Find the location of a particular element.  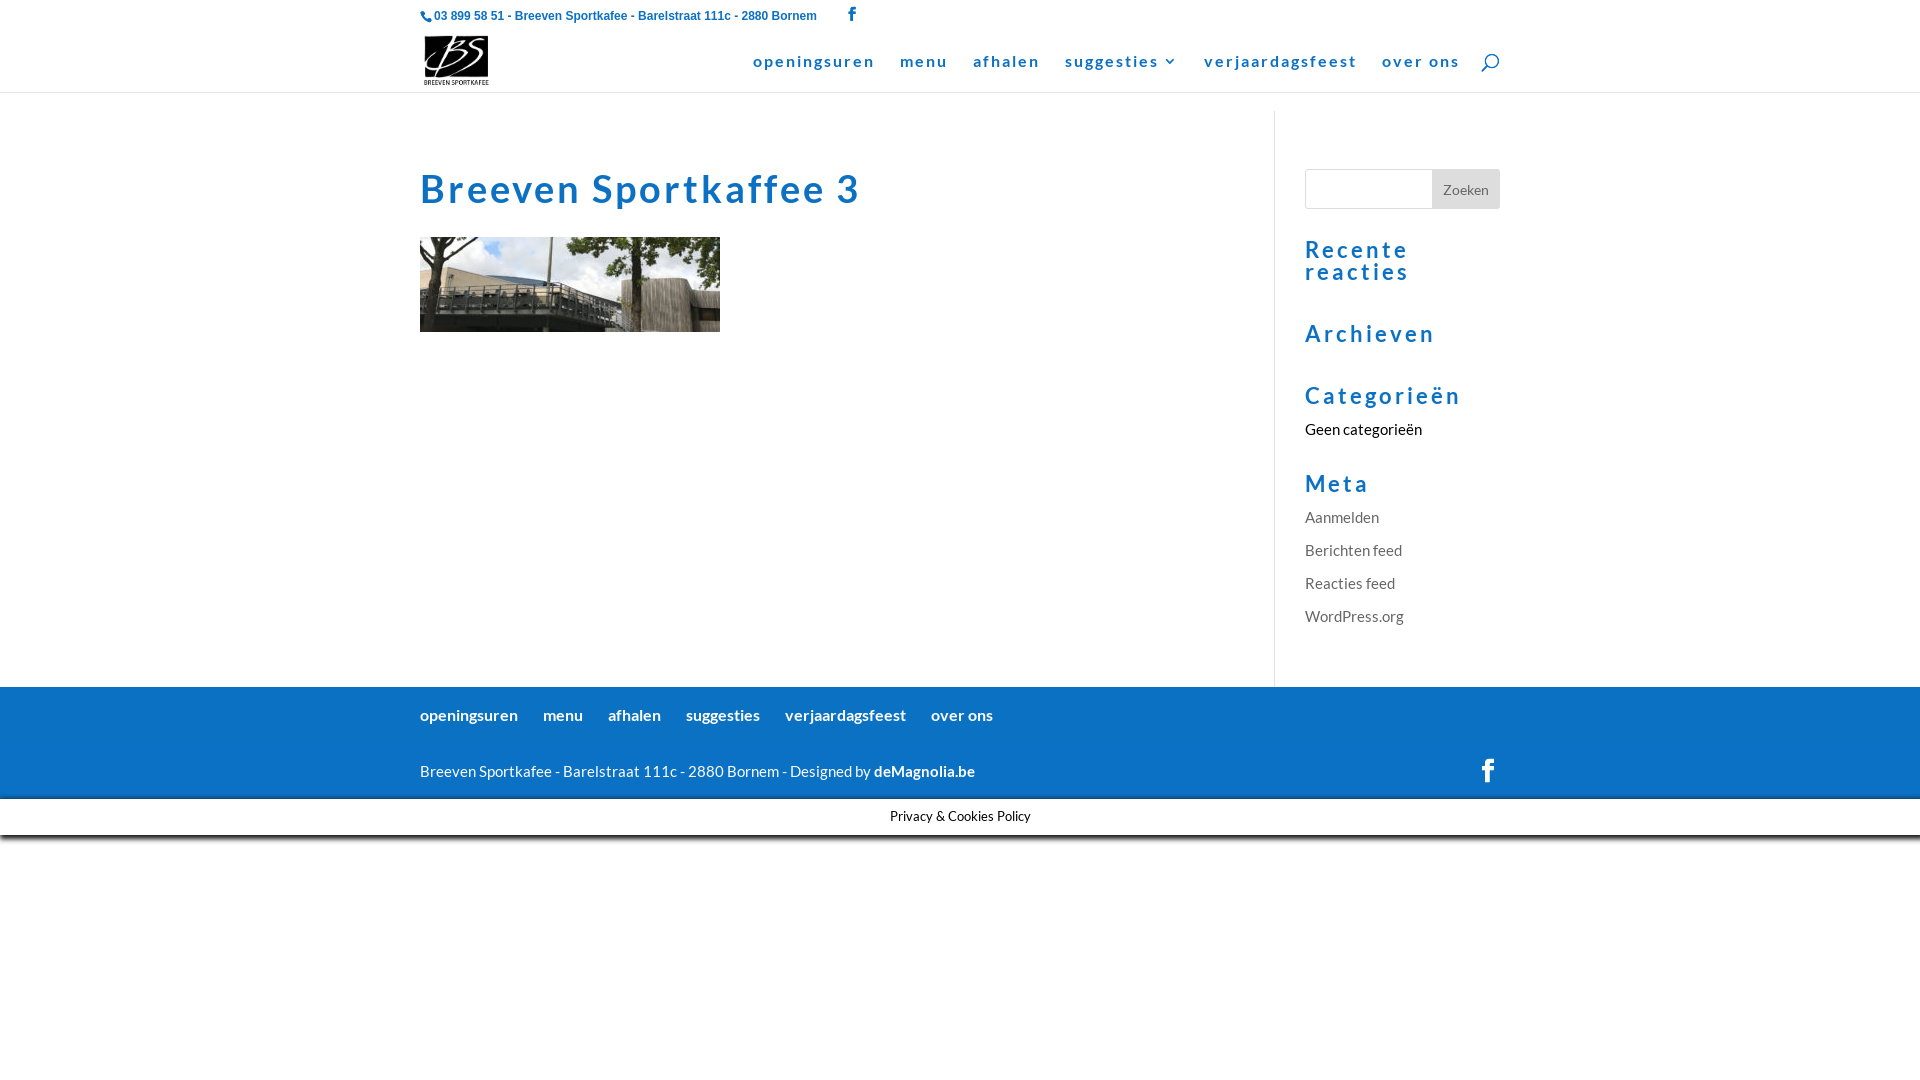

menu is located at coordinates (563, 714).